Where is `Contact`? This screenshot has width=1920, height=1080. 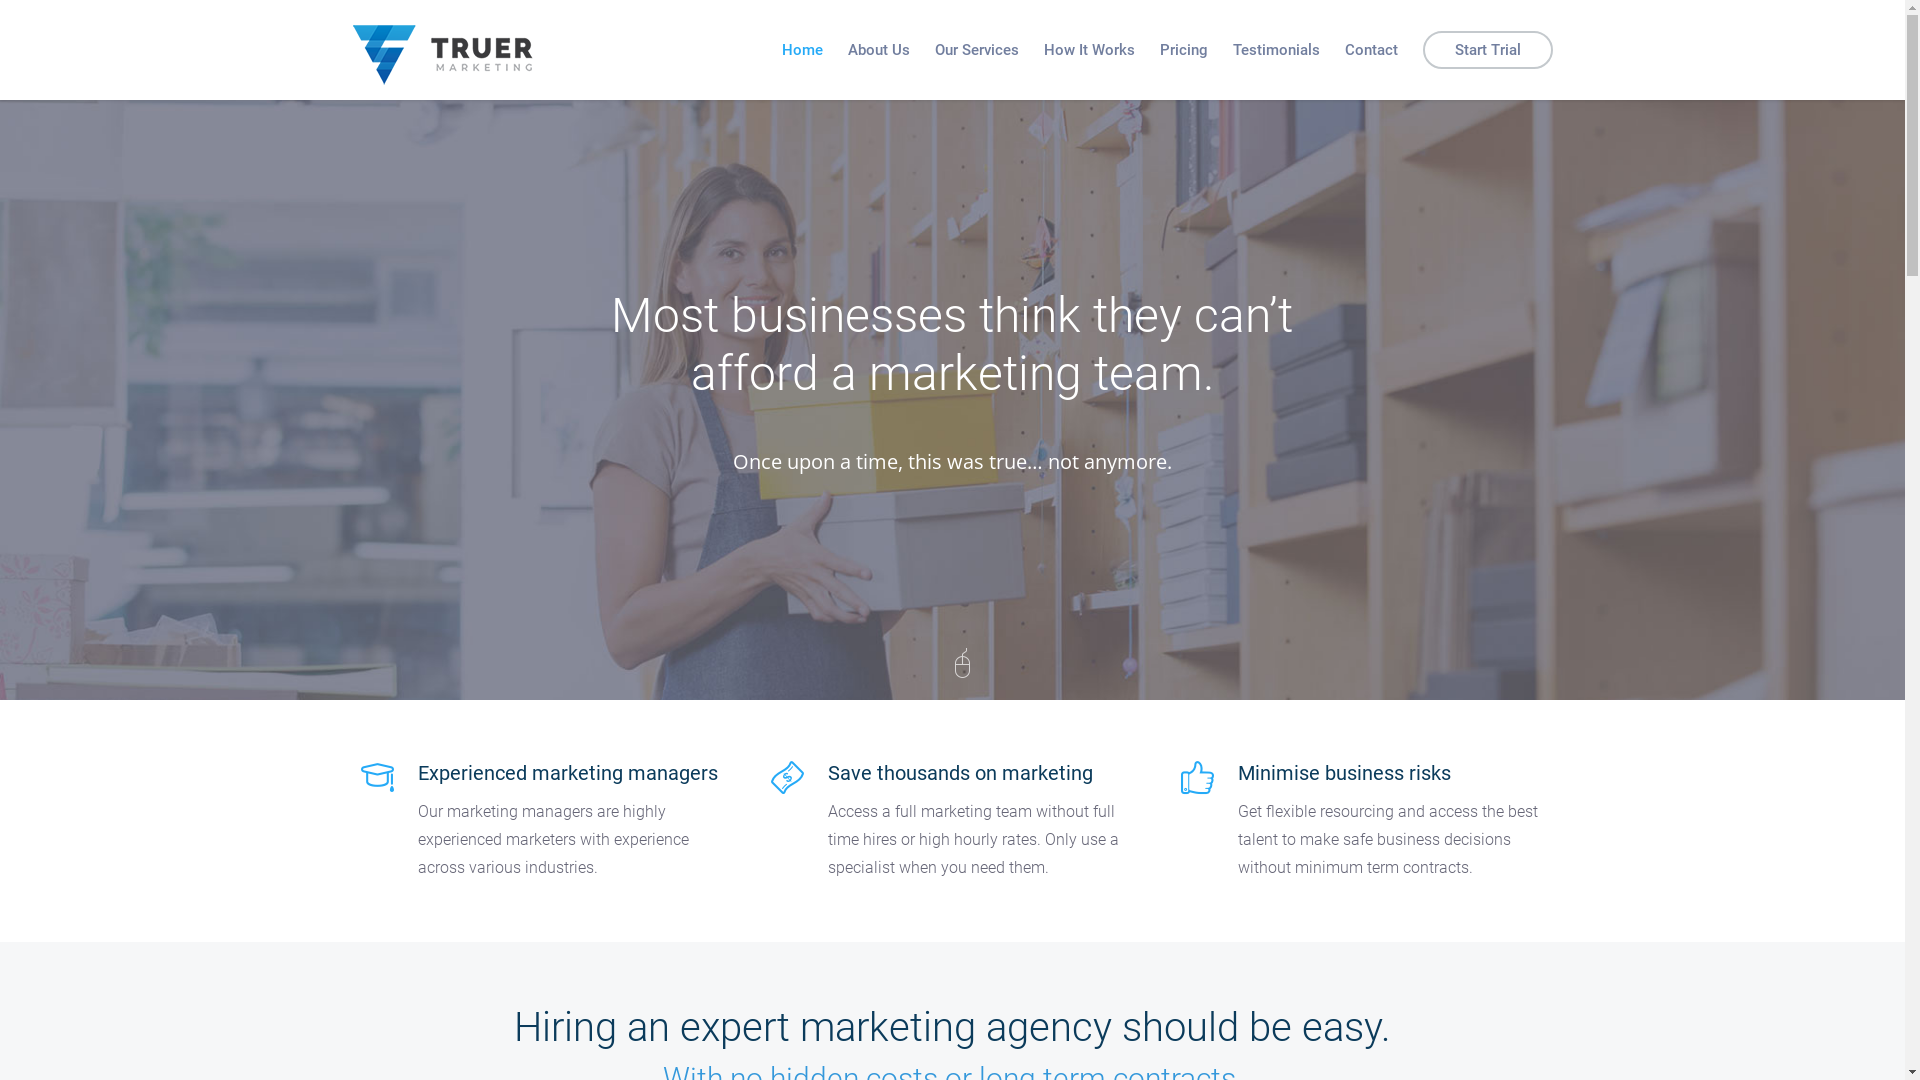 Contact is located at coordinates (1370, 50).